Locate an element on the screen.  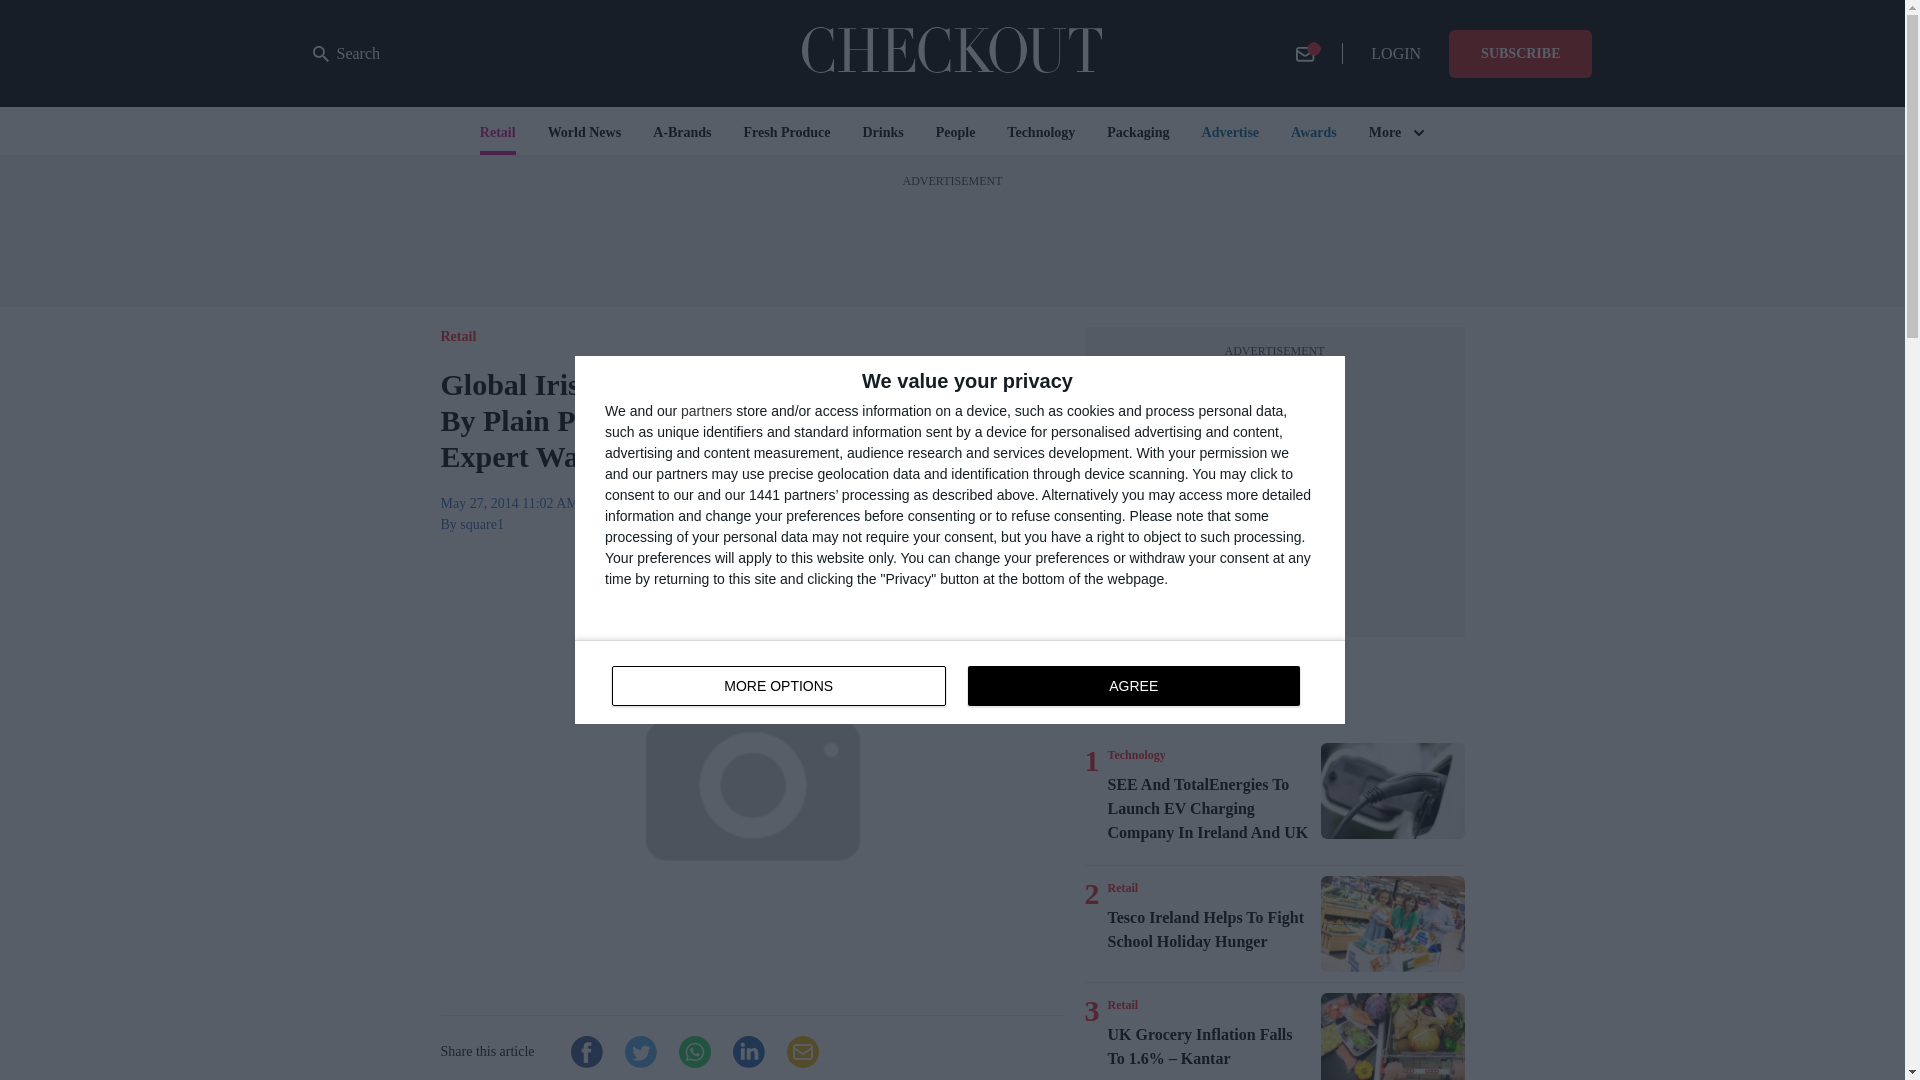
Tesco Ireland Helps To Fight School Holiday Hunger is located at coordinates (1392, 924).